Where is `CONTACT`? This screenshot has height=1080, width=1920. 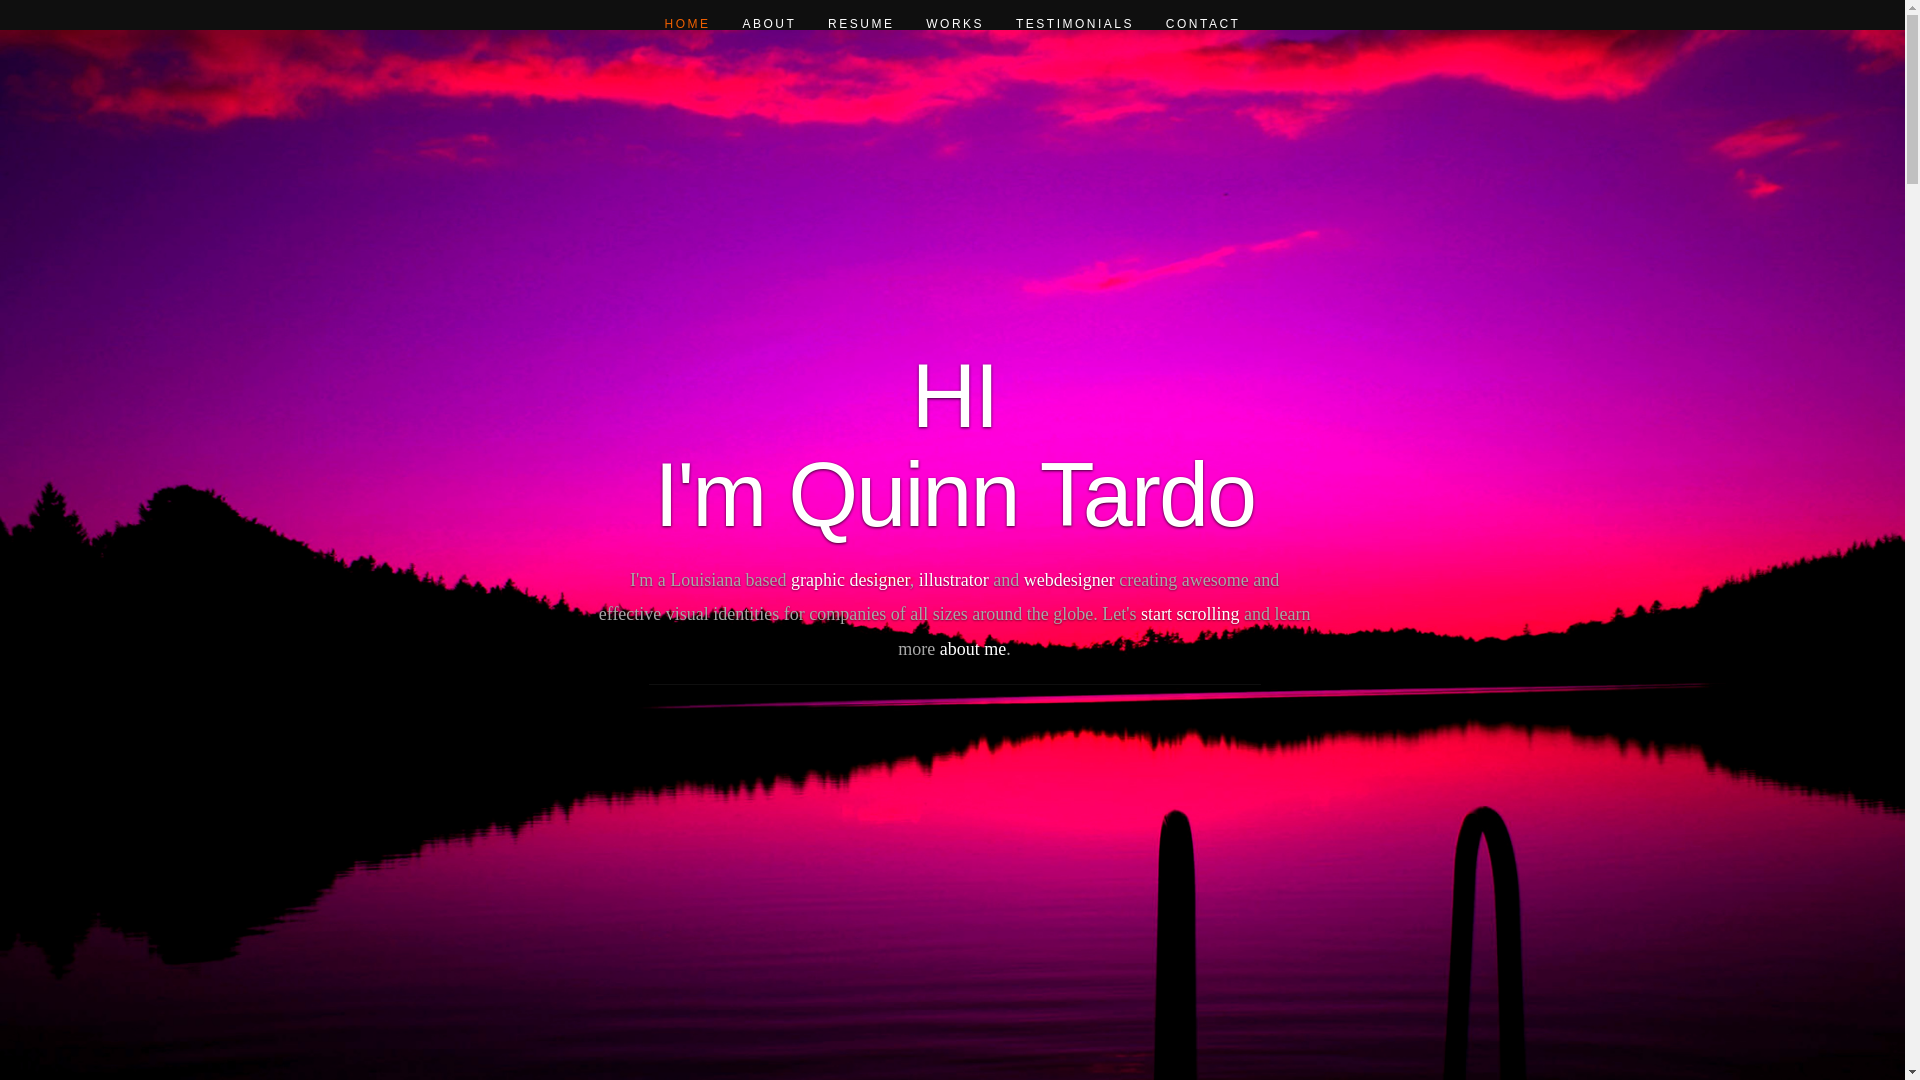
CONTACT is located at coordinates (1203, 24).